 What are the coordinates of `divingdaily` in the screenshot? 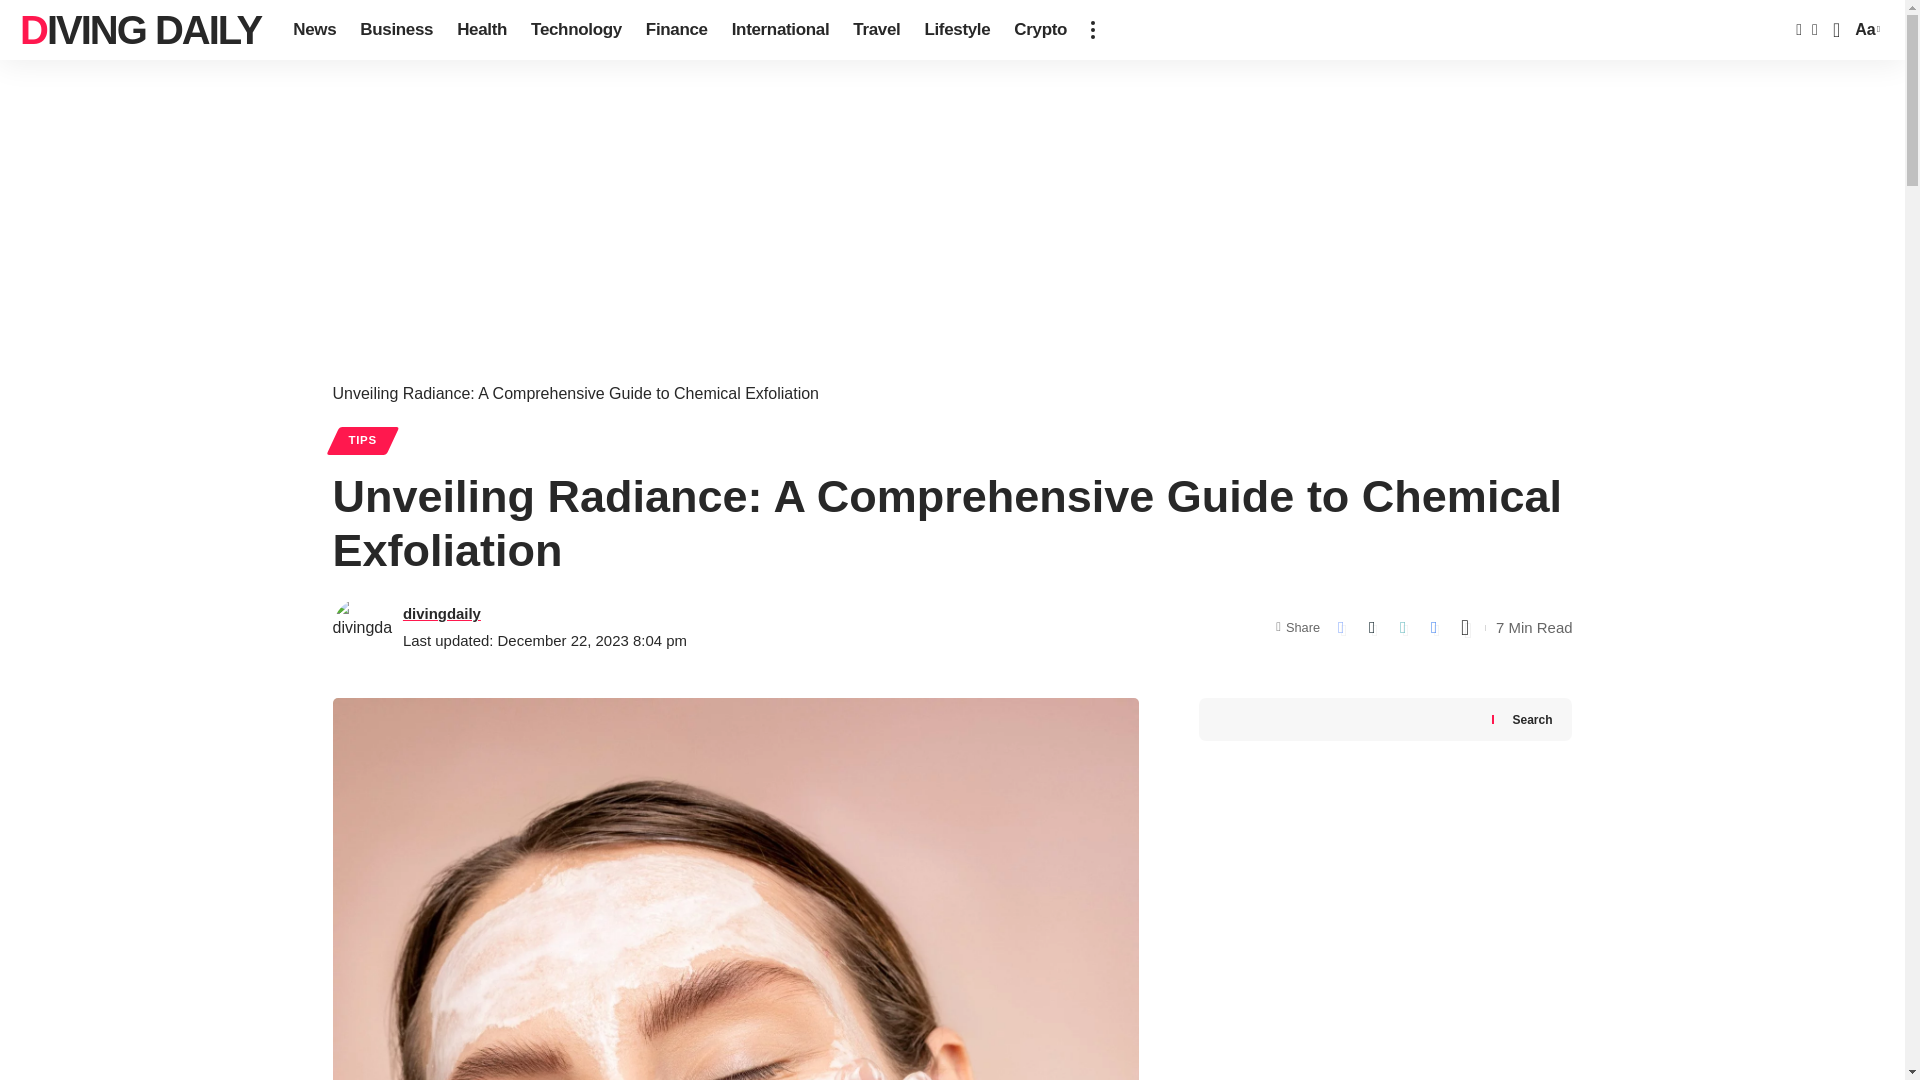 It's located at (442, 613).